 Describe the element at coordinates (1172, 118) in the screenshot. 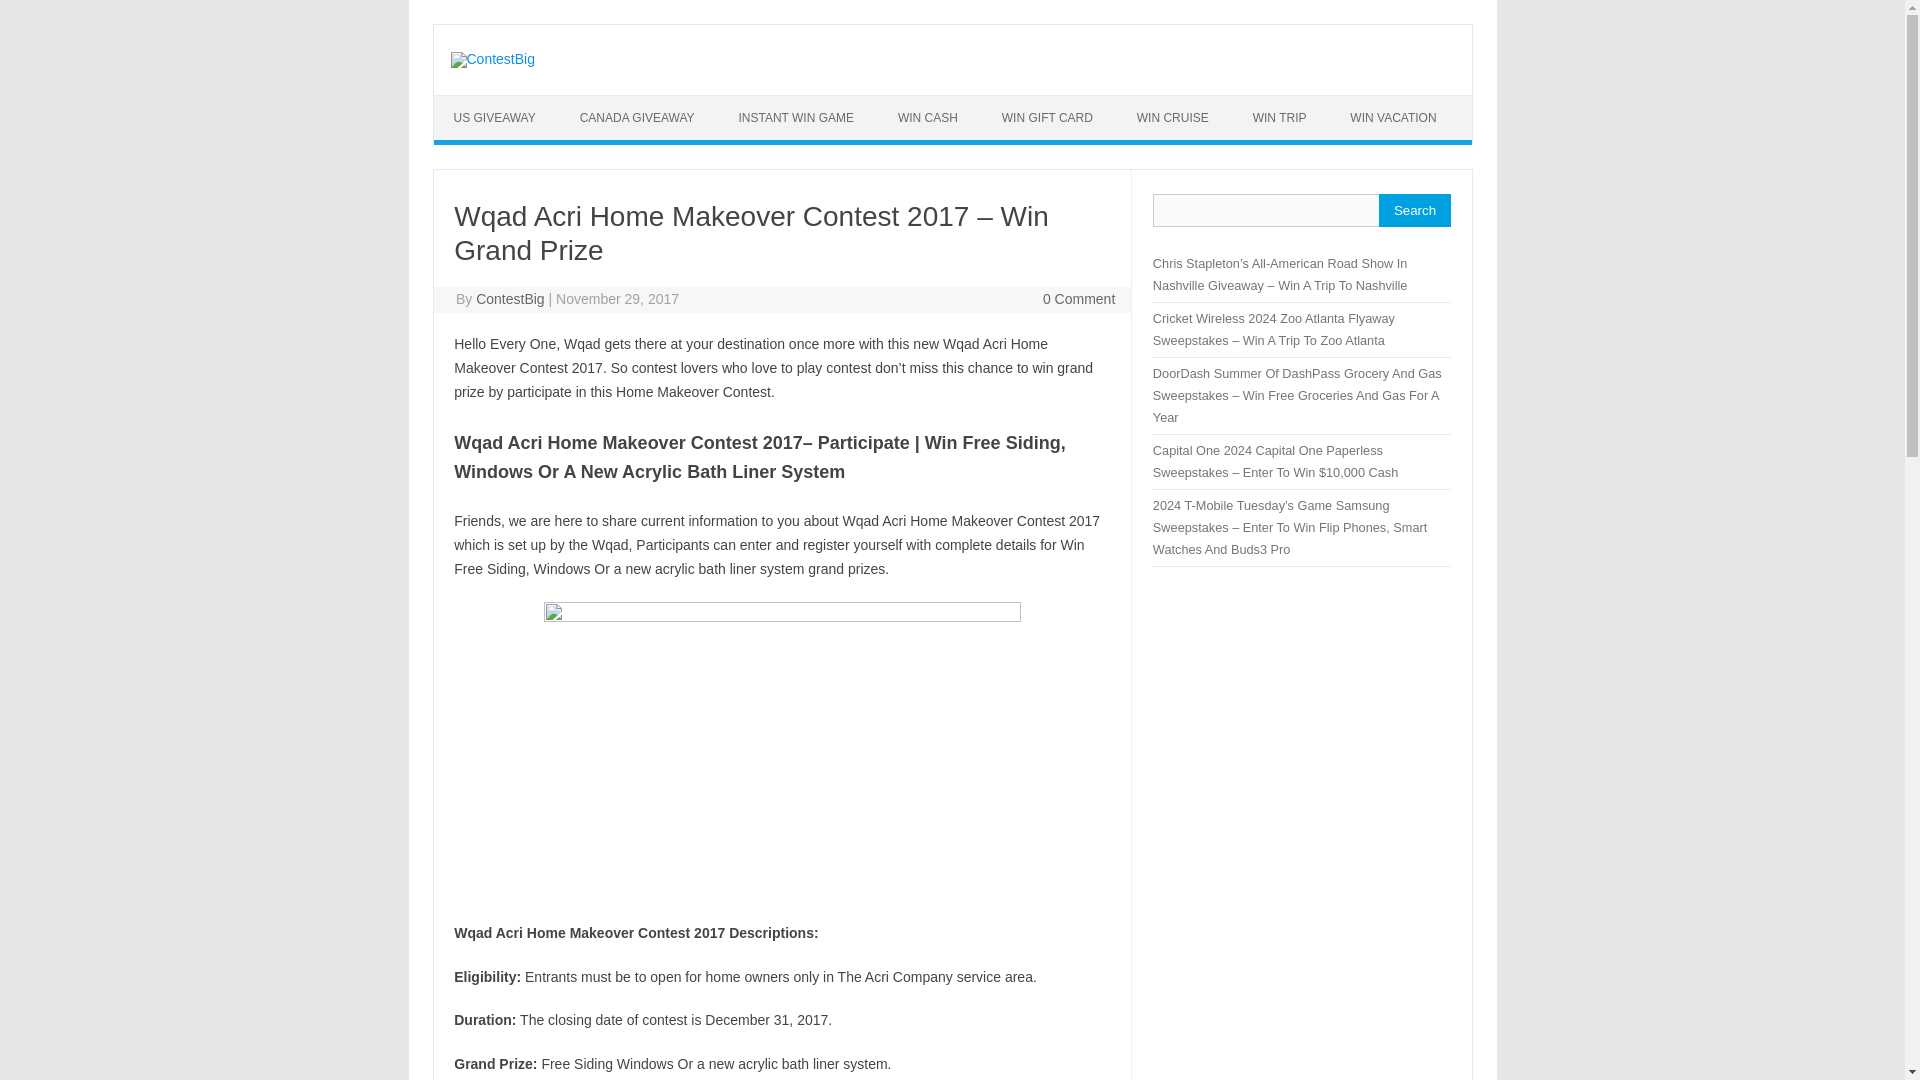

I see `WIN CRUISE` at that location.